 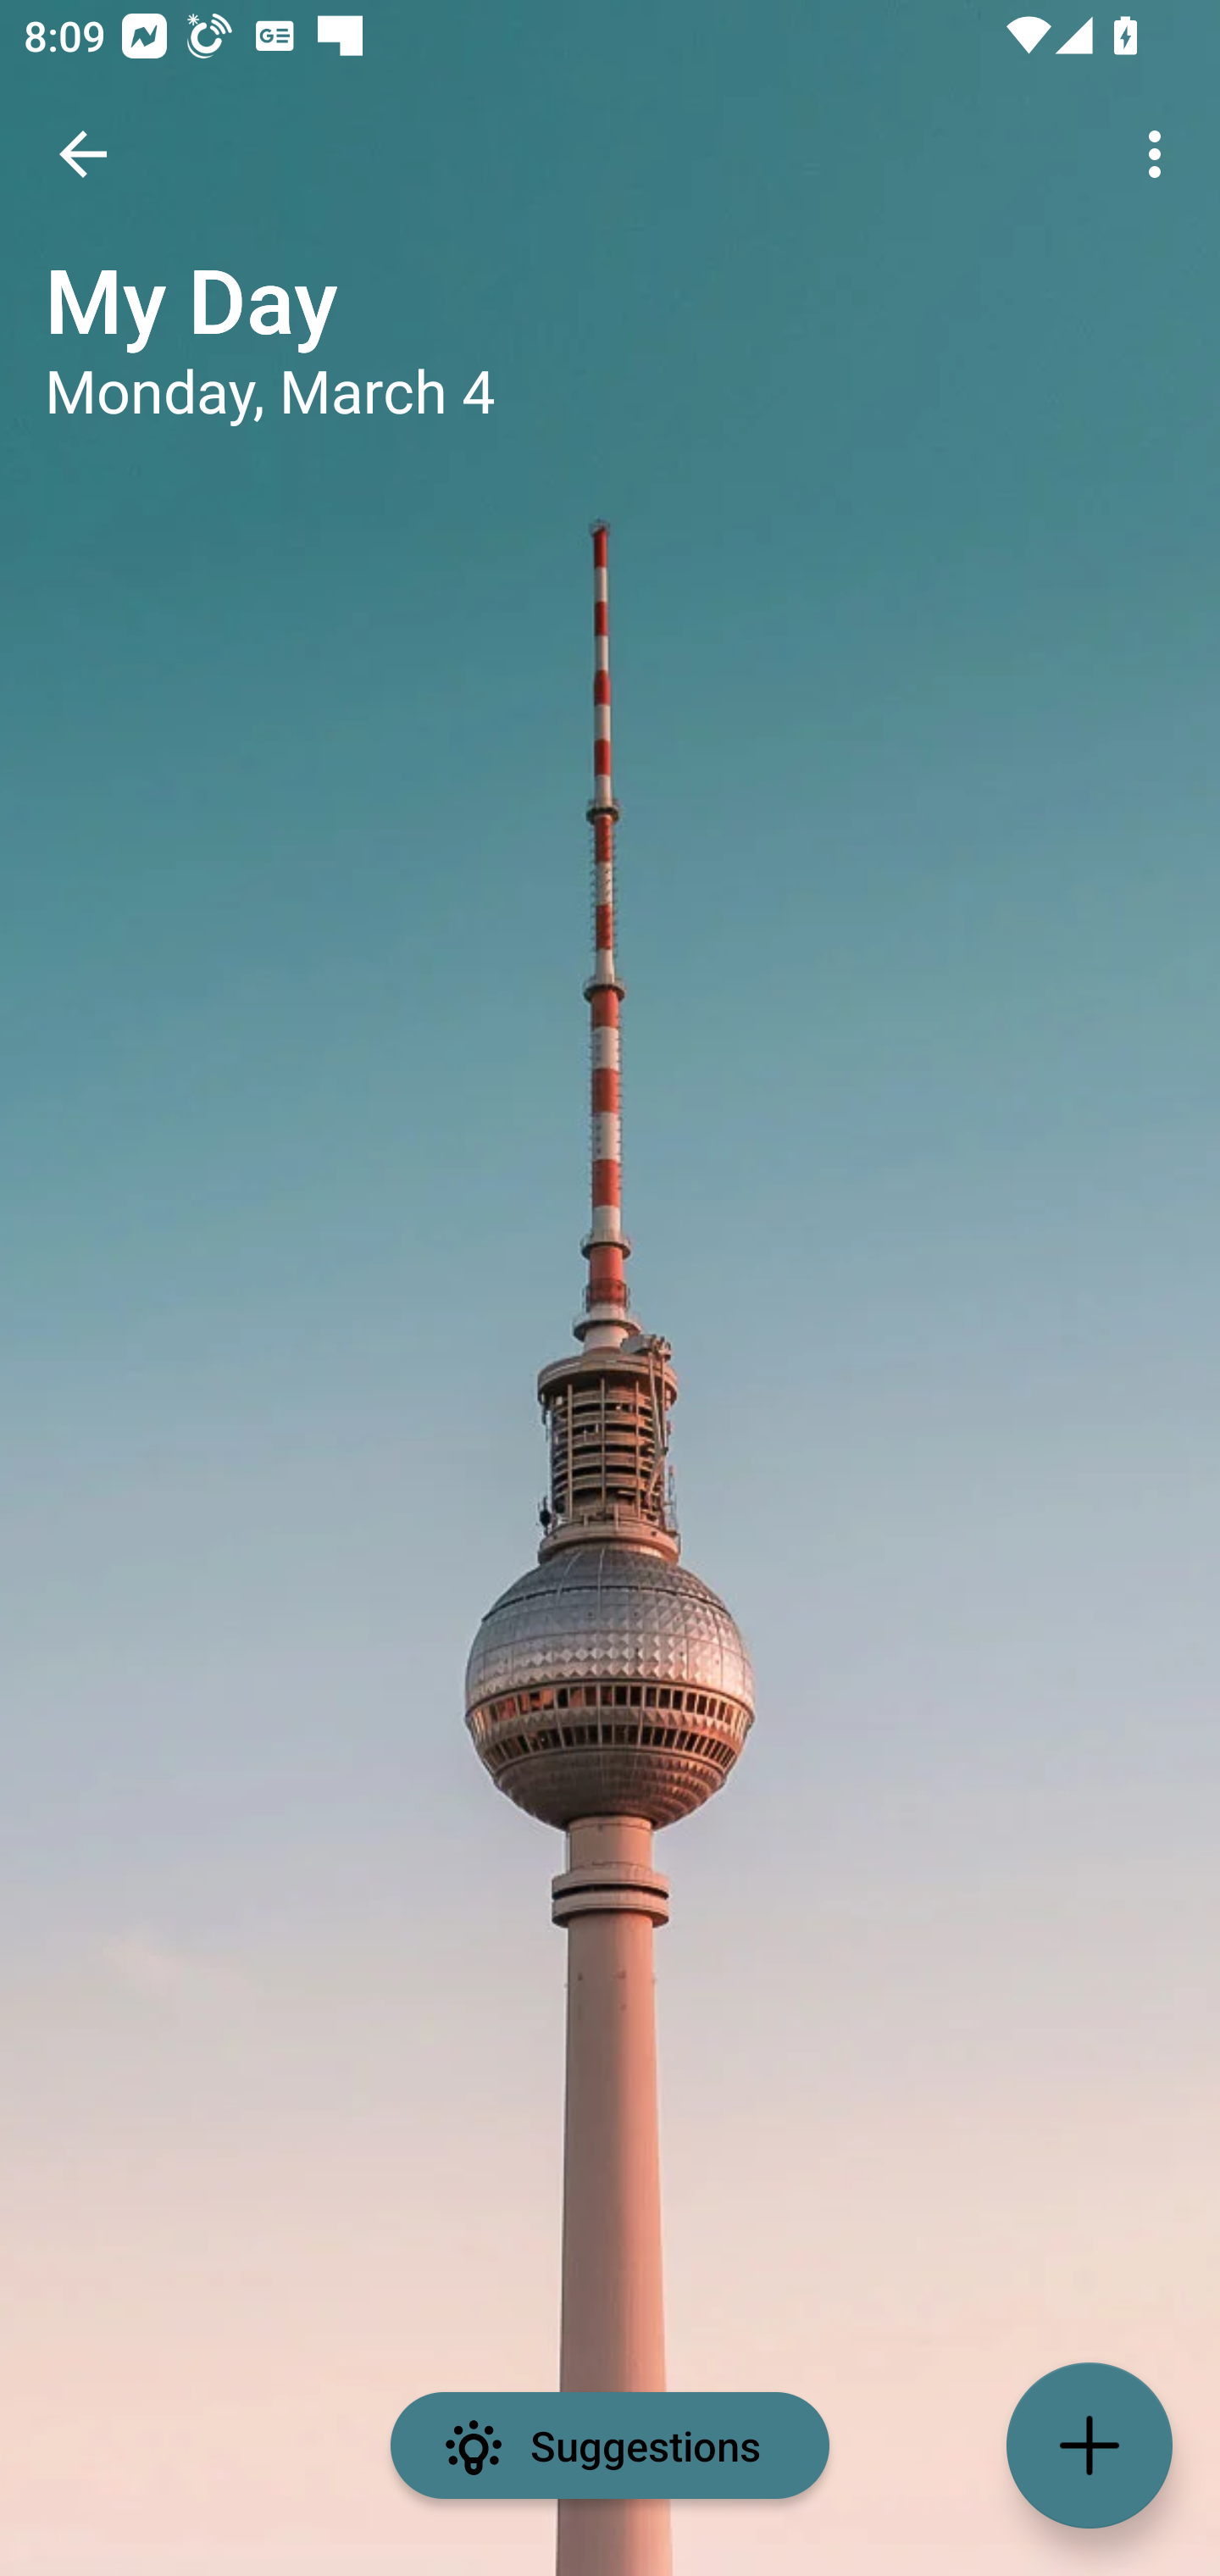 What do you see at coordinates (83, 154) in the screenshot?
I see `Back` at bounding box center [83, 154].